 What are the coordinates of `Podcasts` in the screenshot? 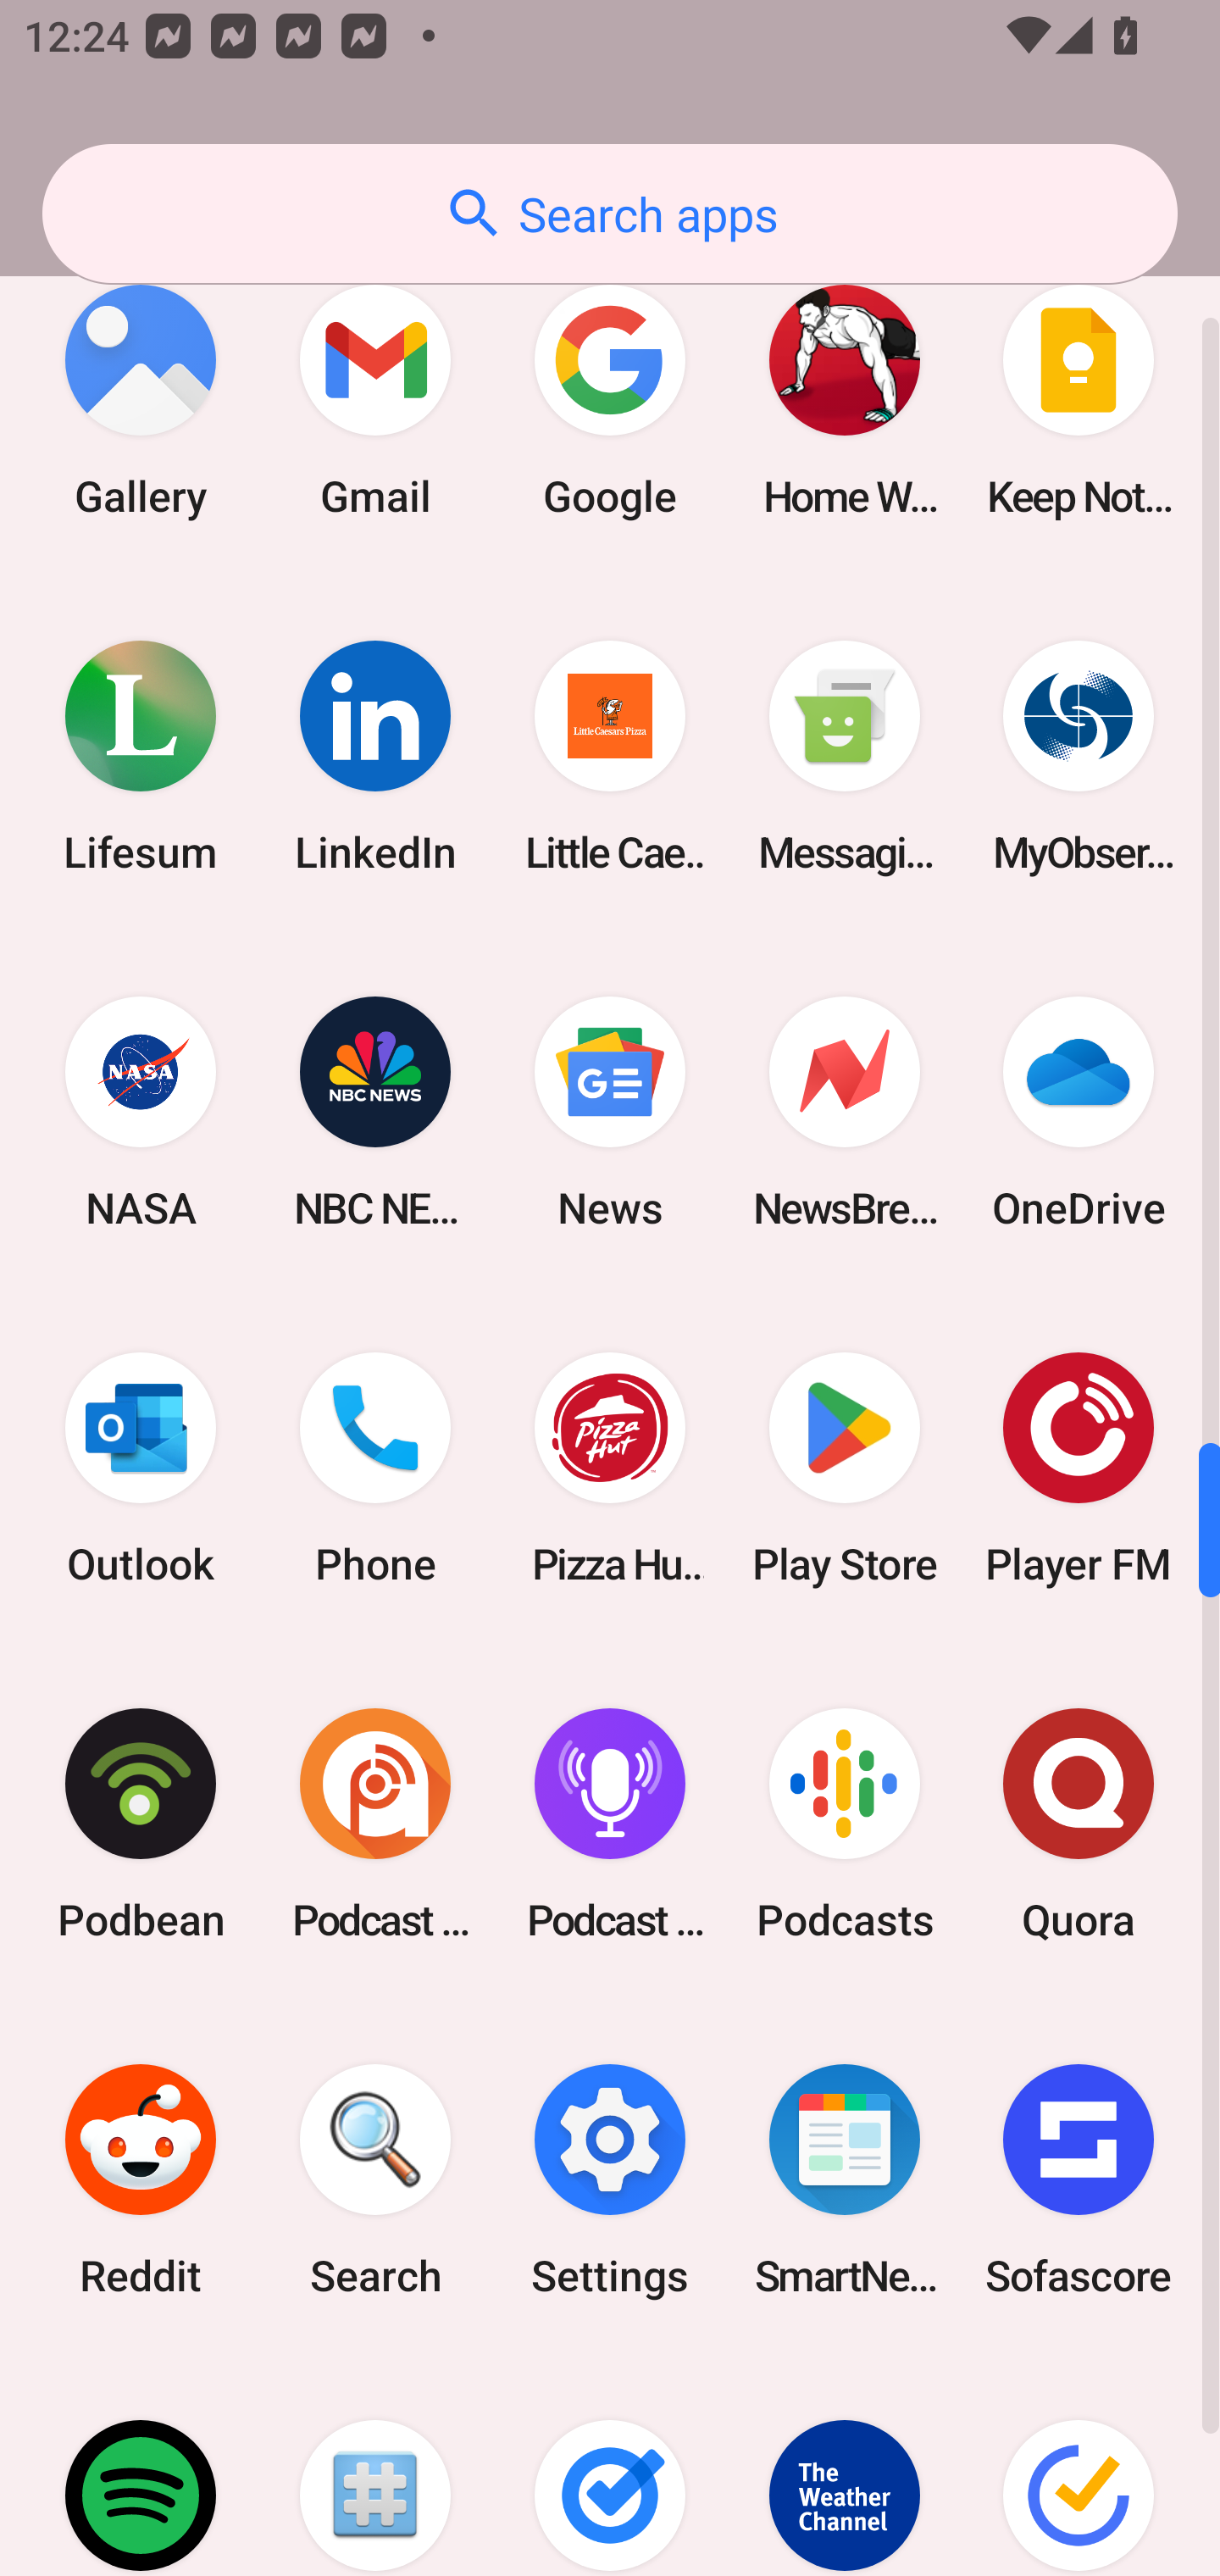 It's located at (844, 1824).